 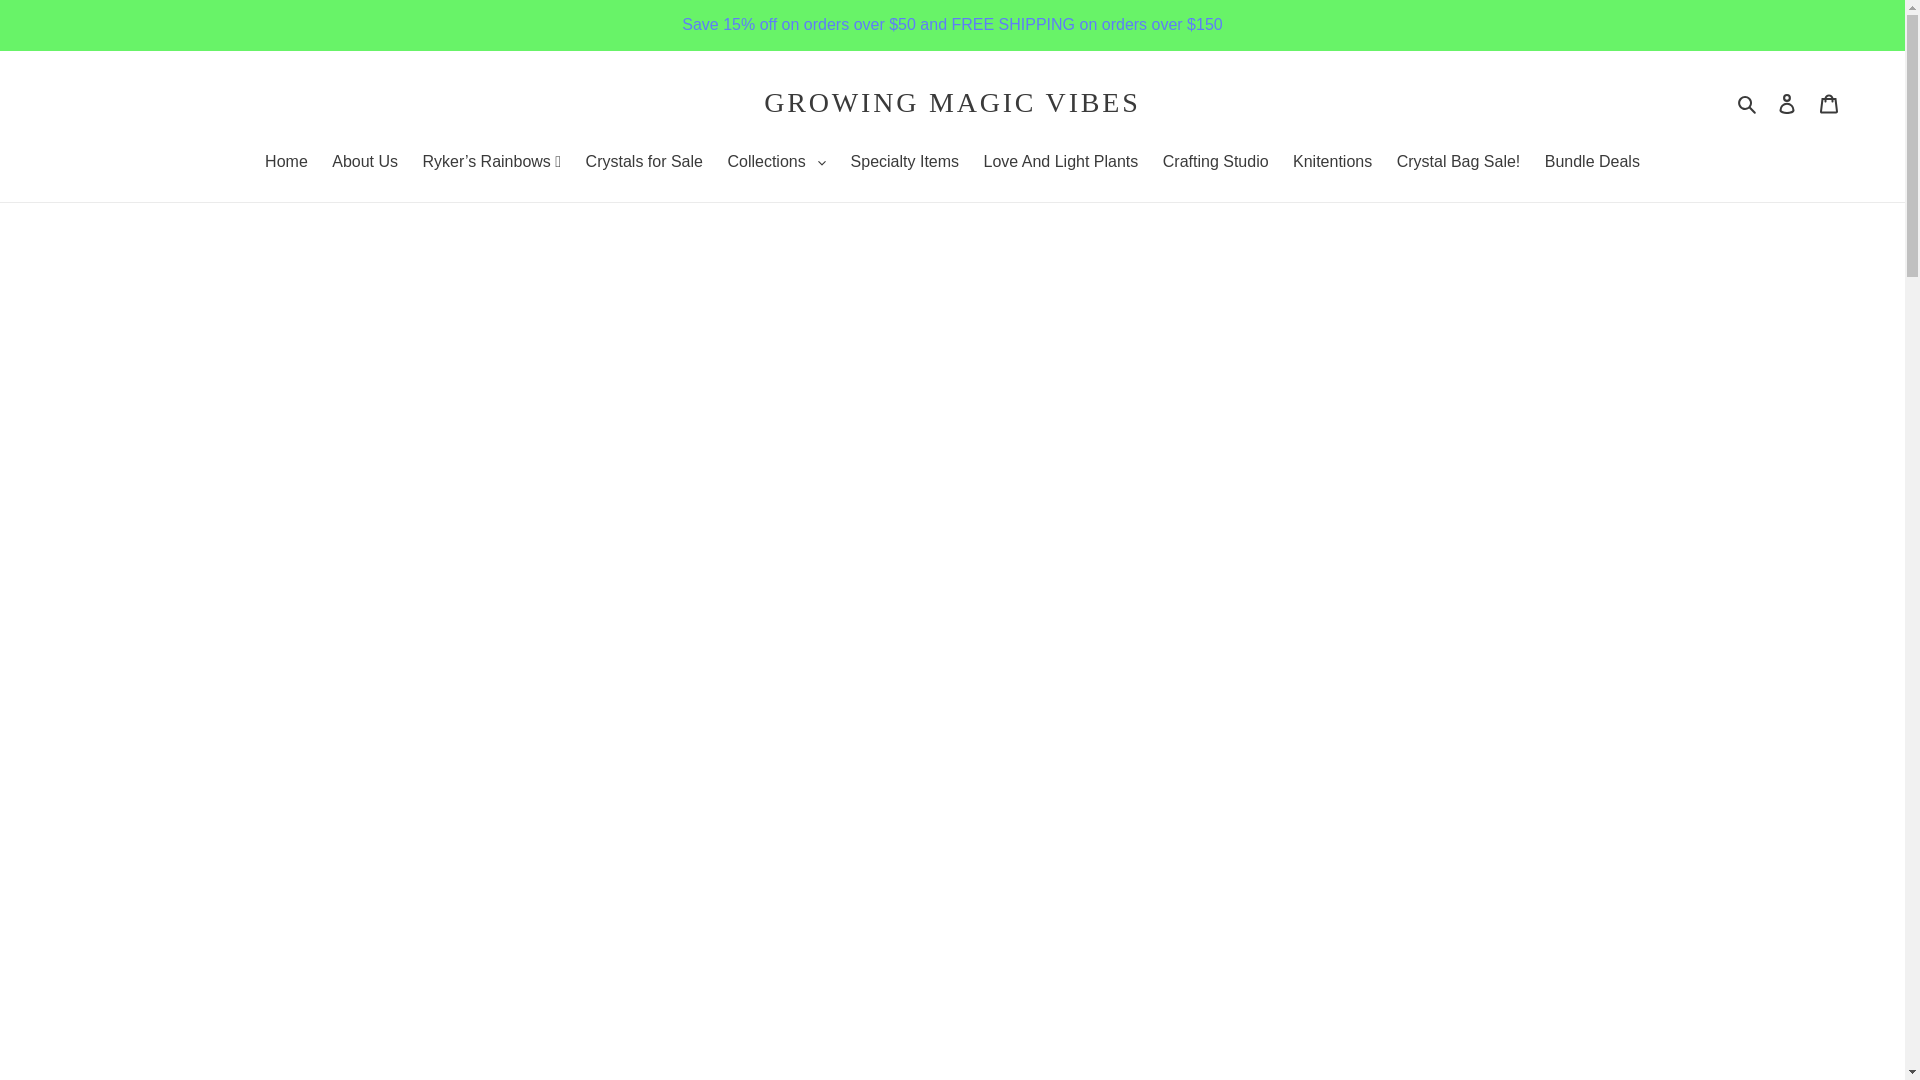 What do you see at coordinates (644, 164) in the screenshot?
I see `Crystals for Sale` at bounding box center [644, 164].